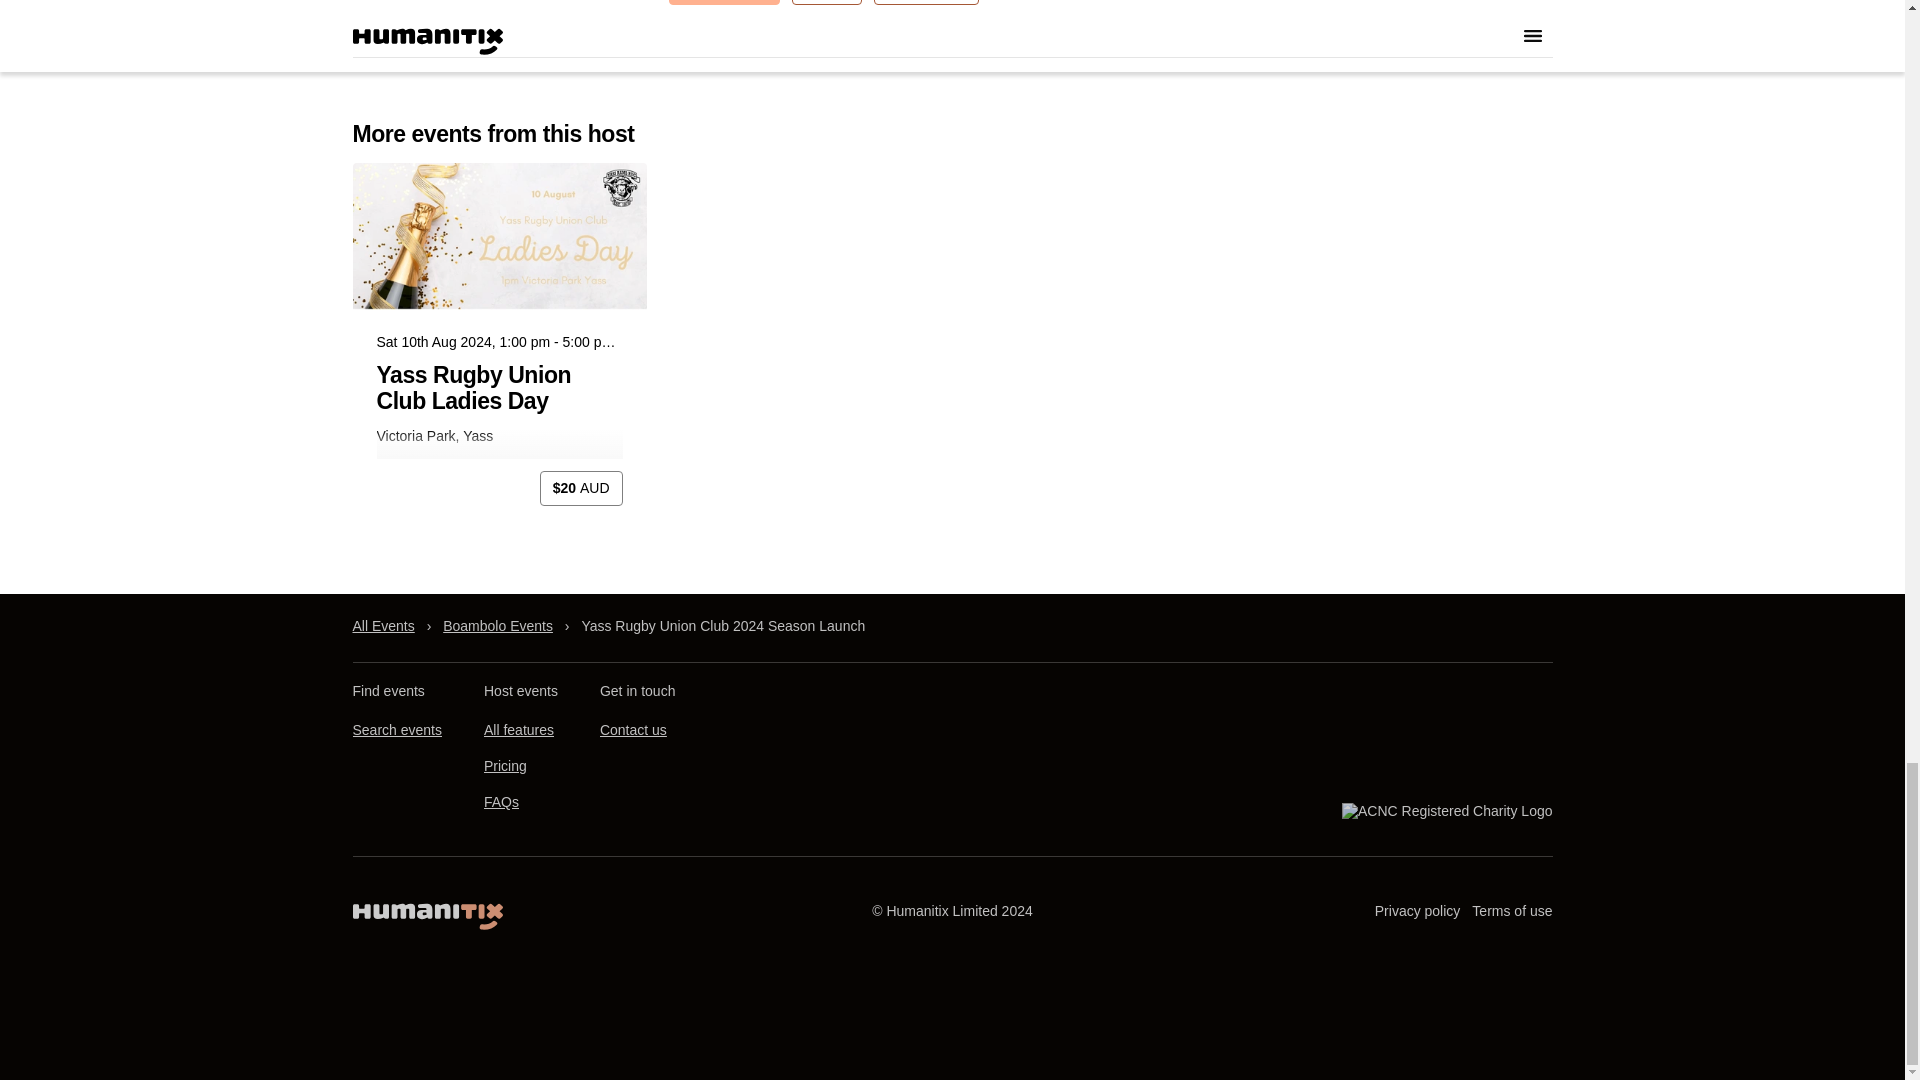 This screenshot has height=1080, width=1920. What do you see at coordinates (826, 2) in the screenshot?
I see `Follow` at bounding box center [826, 2].